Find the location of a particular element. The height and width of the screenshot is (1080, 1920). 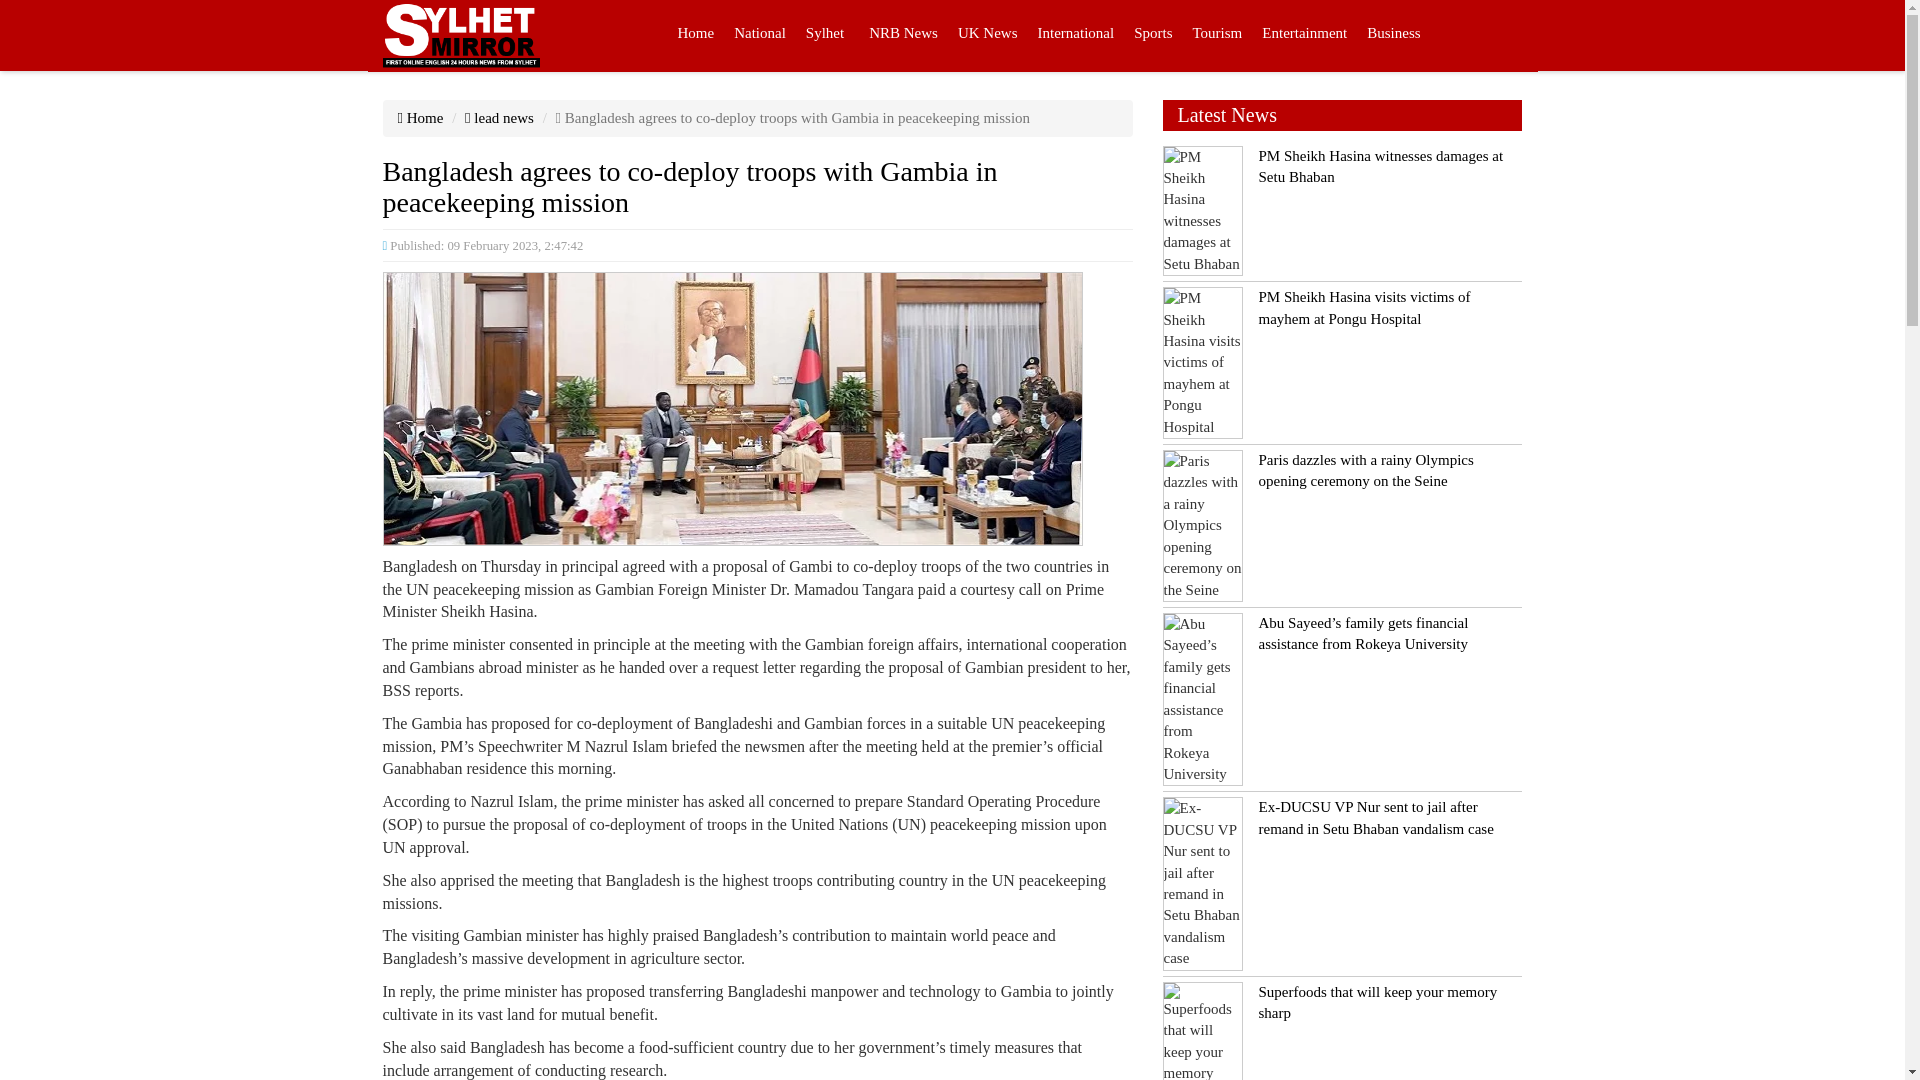

UK News is located at coordinates (988, 35).